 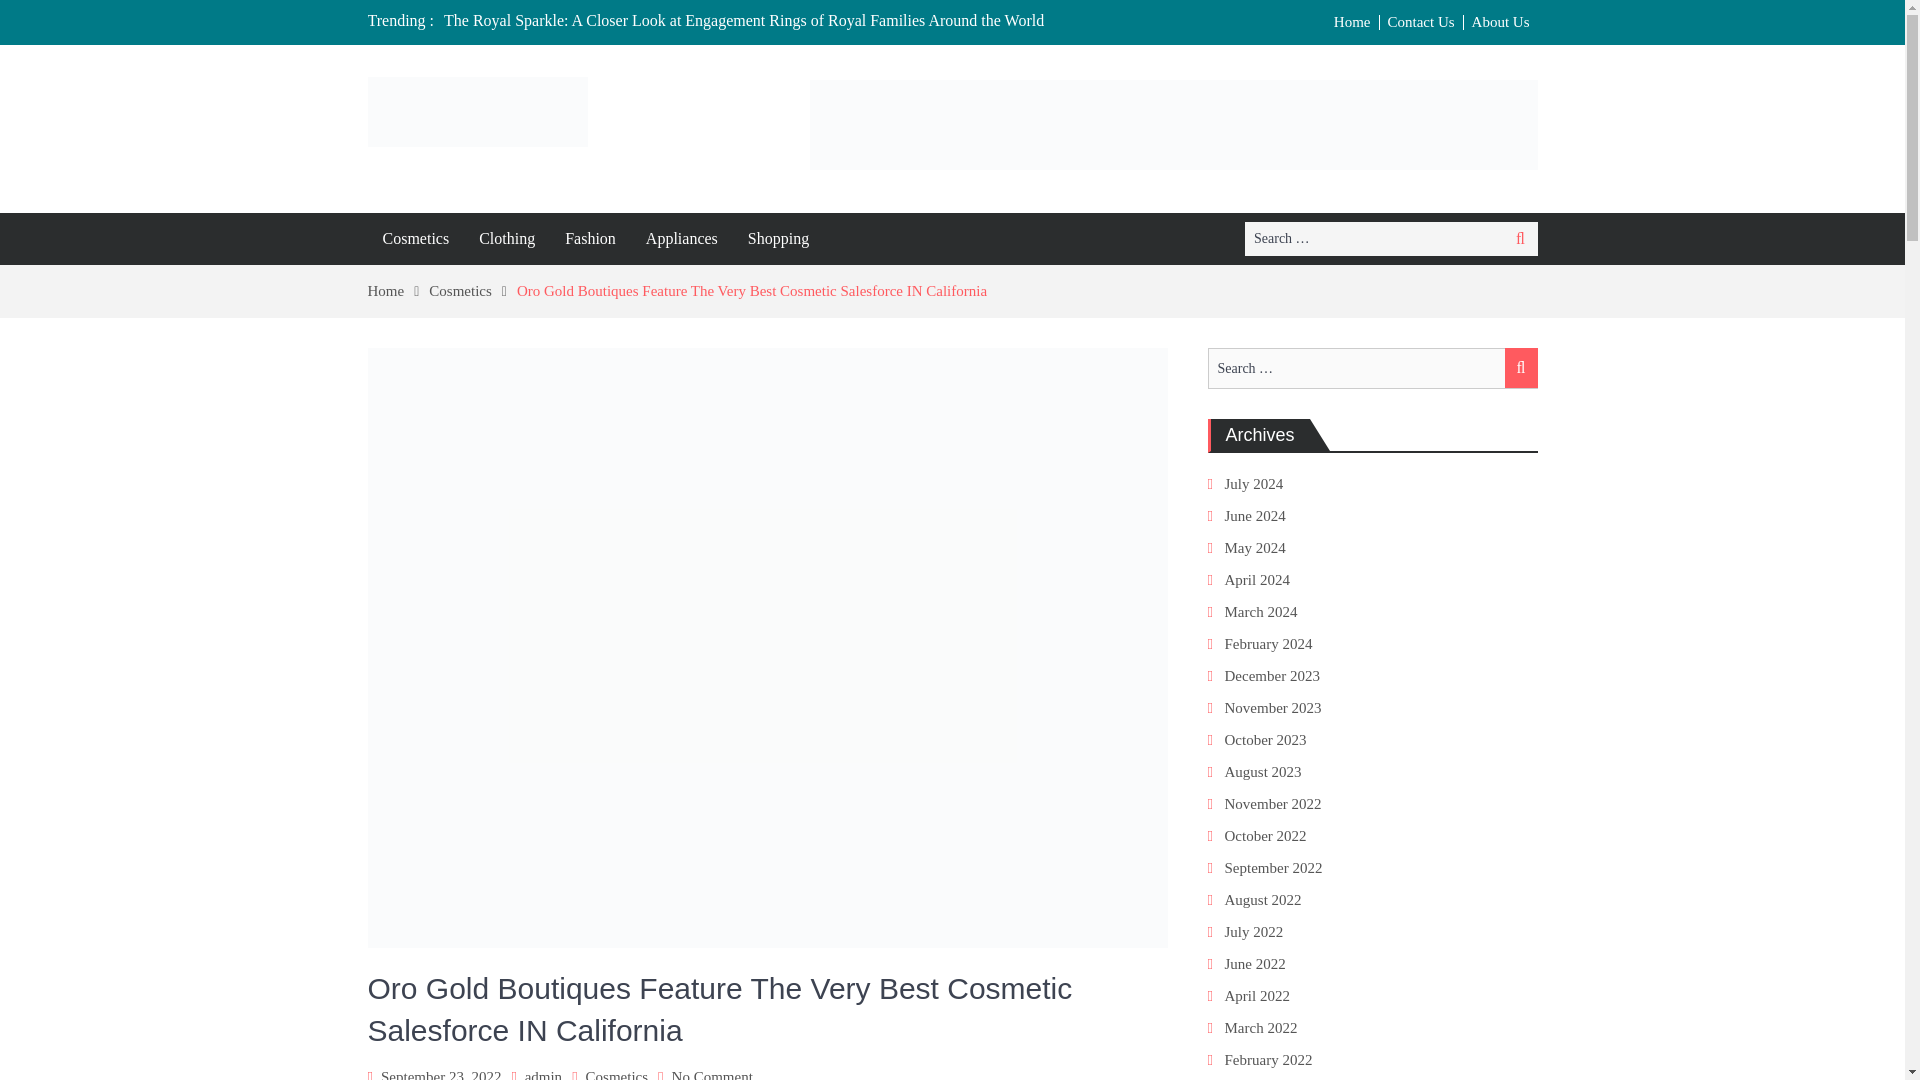 I want to click on Appliances, so click(x=682, y=237).